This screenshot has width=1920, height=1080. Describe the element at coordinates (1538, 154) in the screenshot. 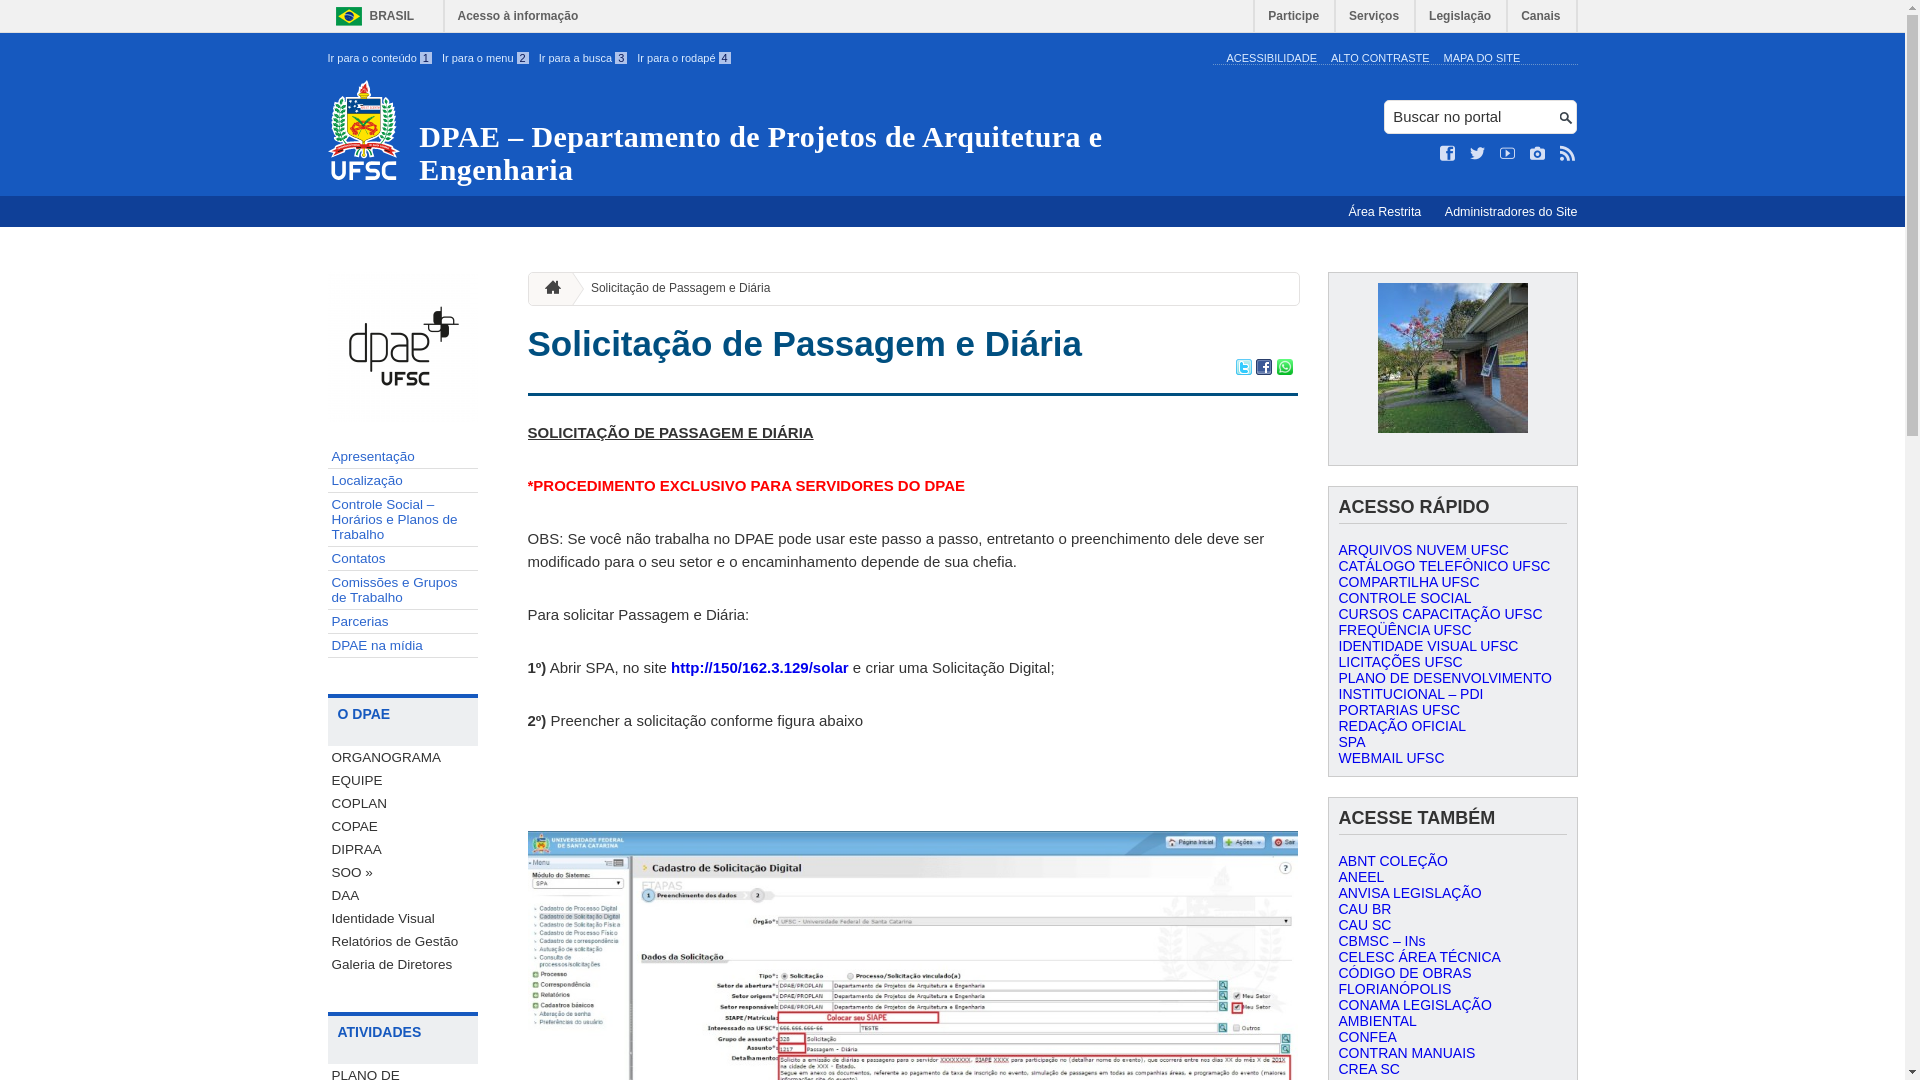

I see `Veja no Instagram` at that location.